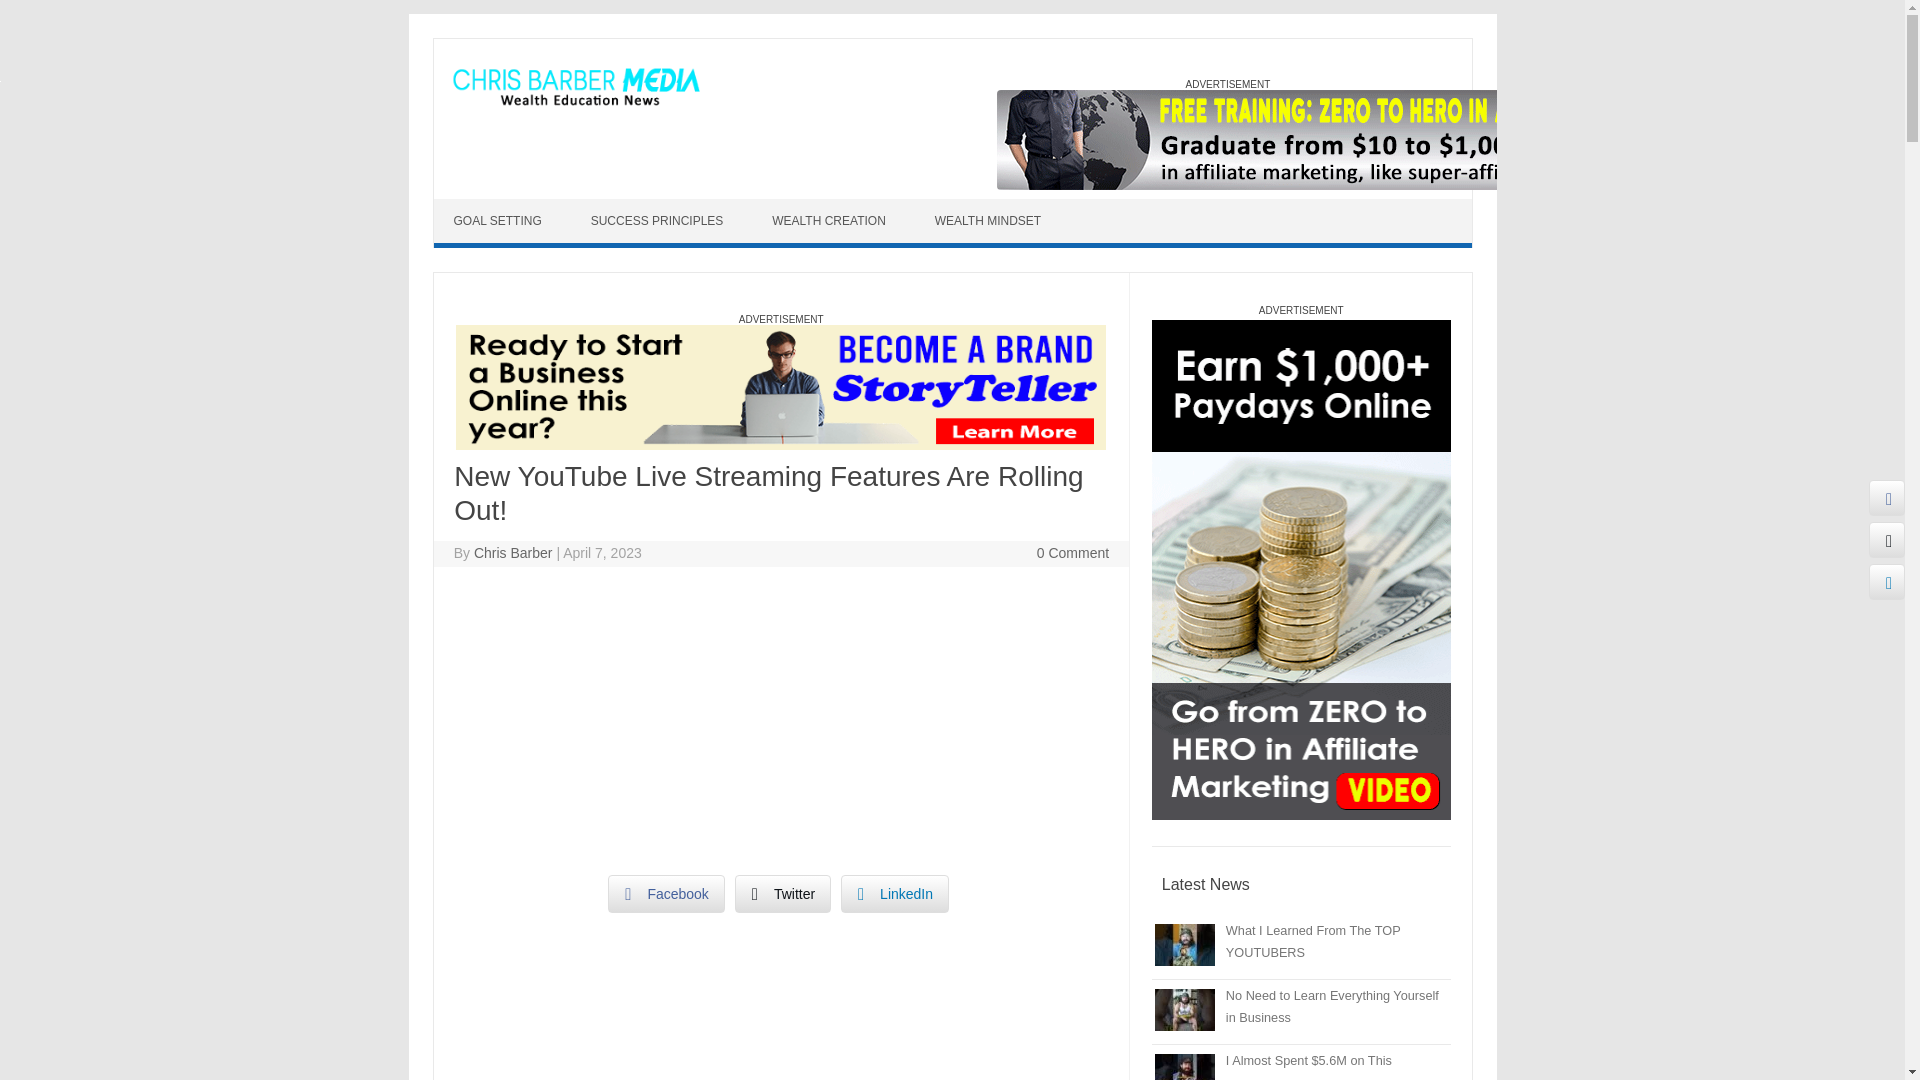  I want to click on Advertisement, so click(780, 727).